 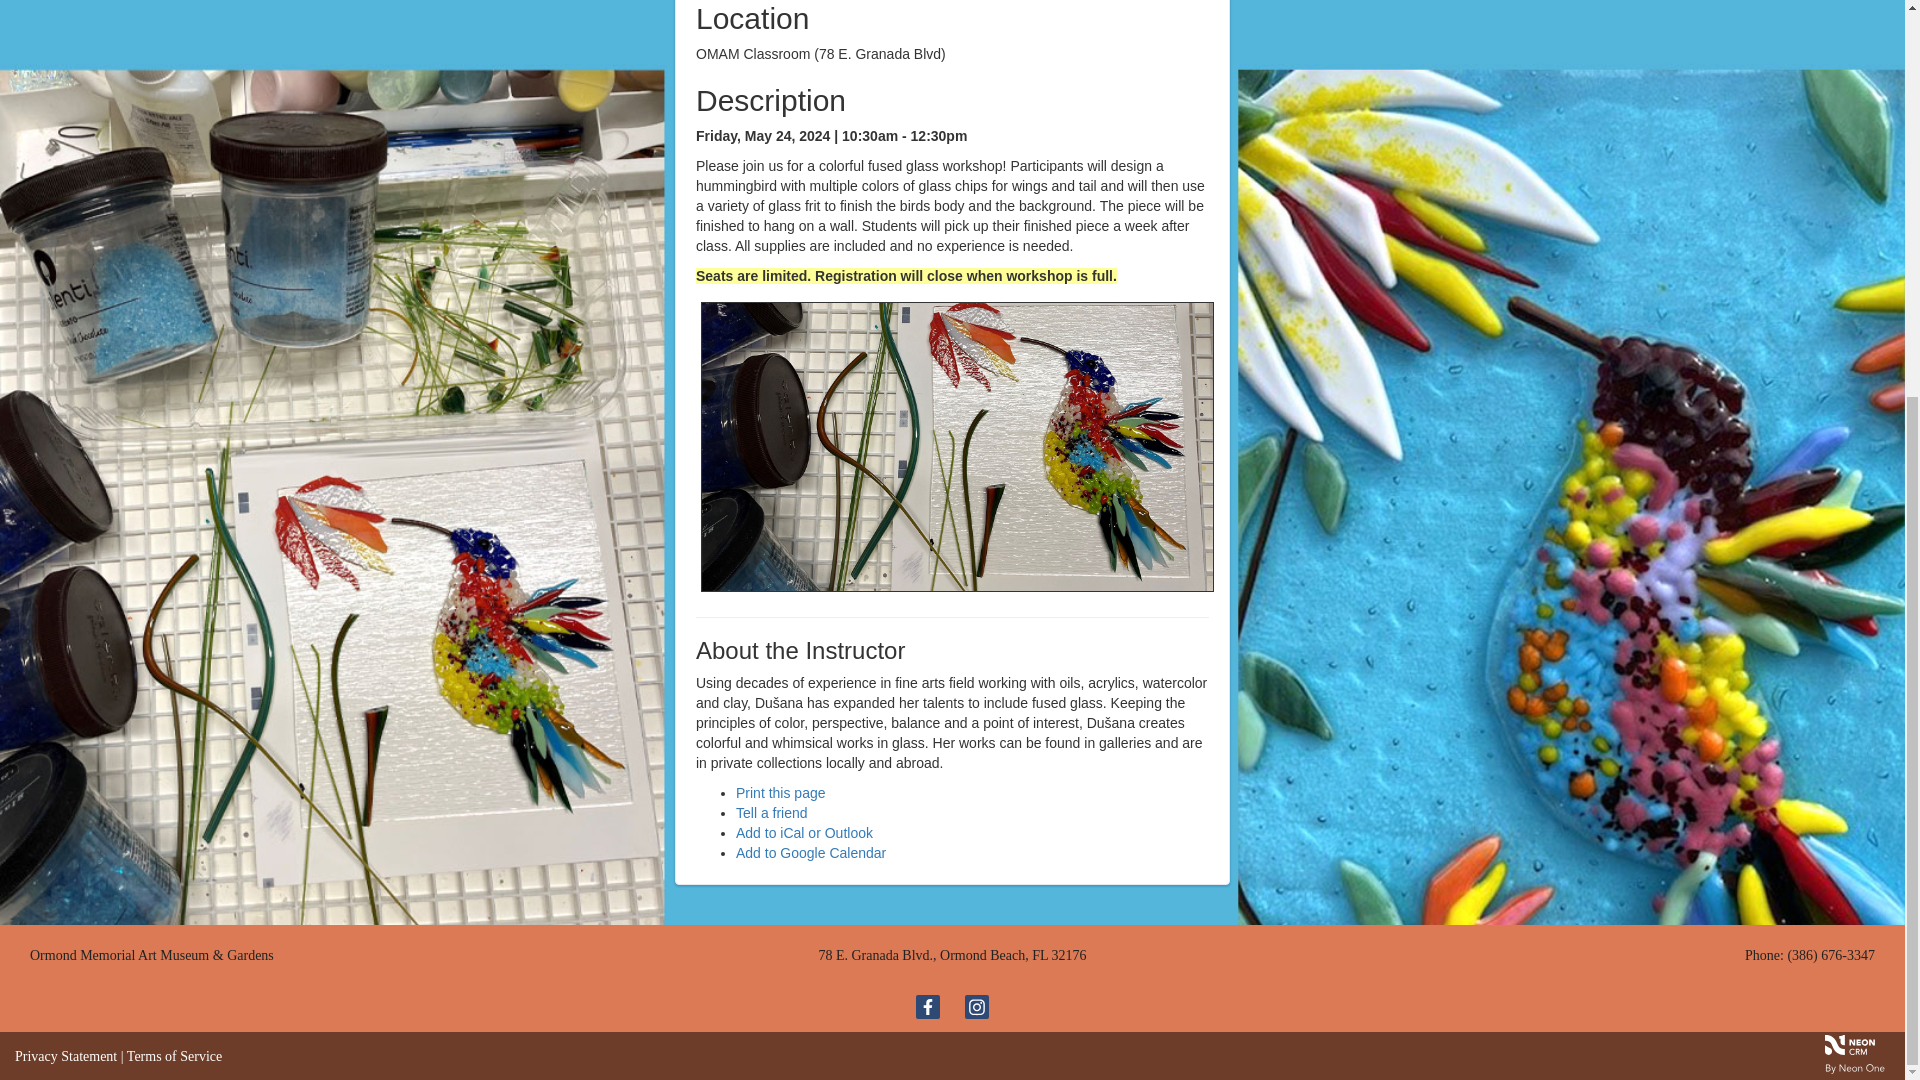 I want to click on Tell a friend, so click(x=772, y=812).